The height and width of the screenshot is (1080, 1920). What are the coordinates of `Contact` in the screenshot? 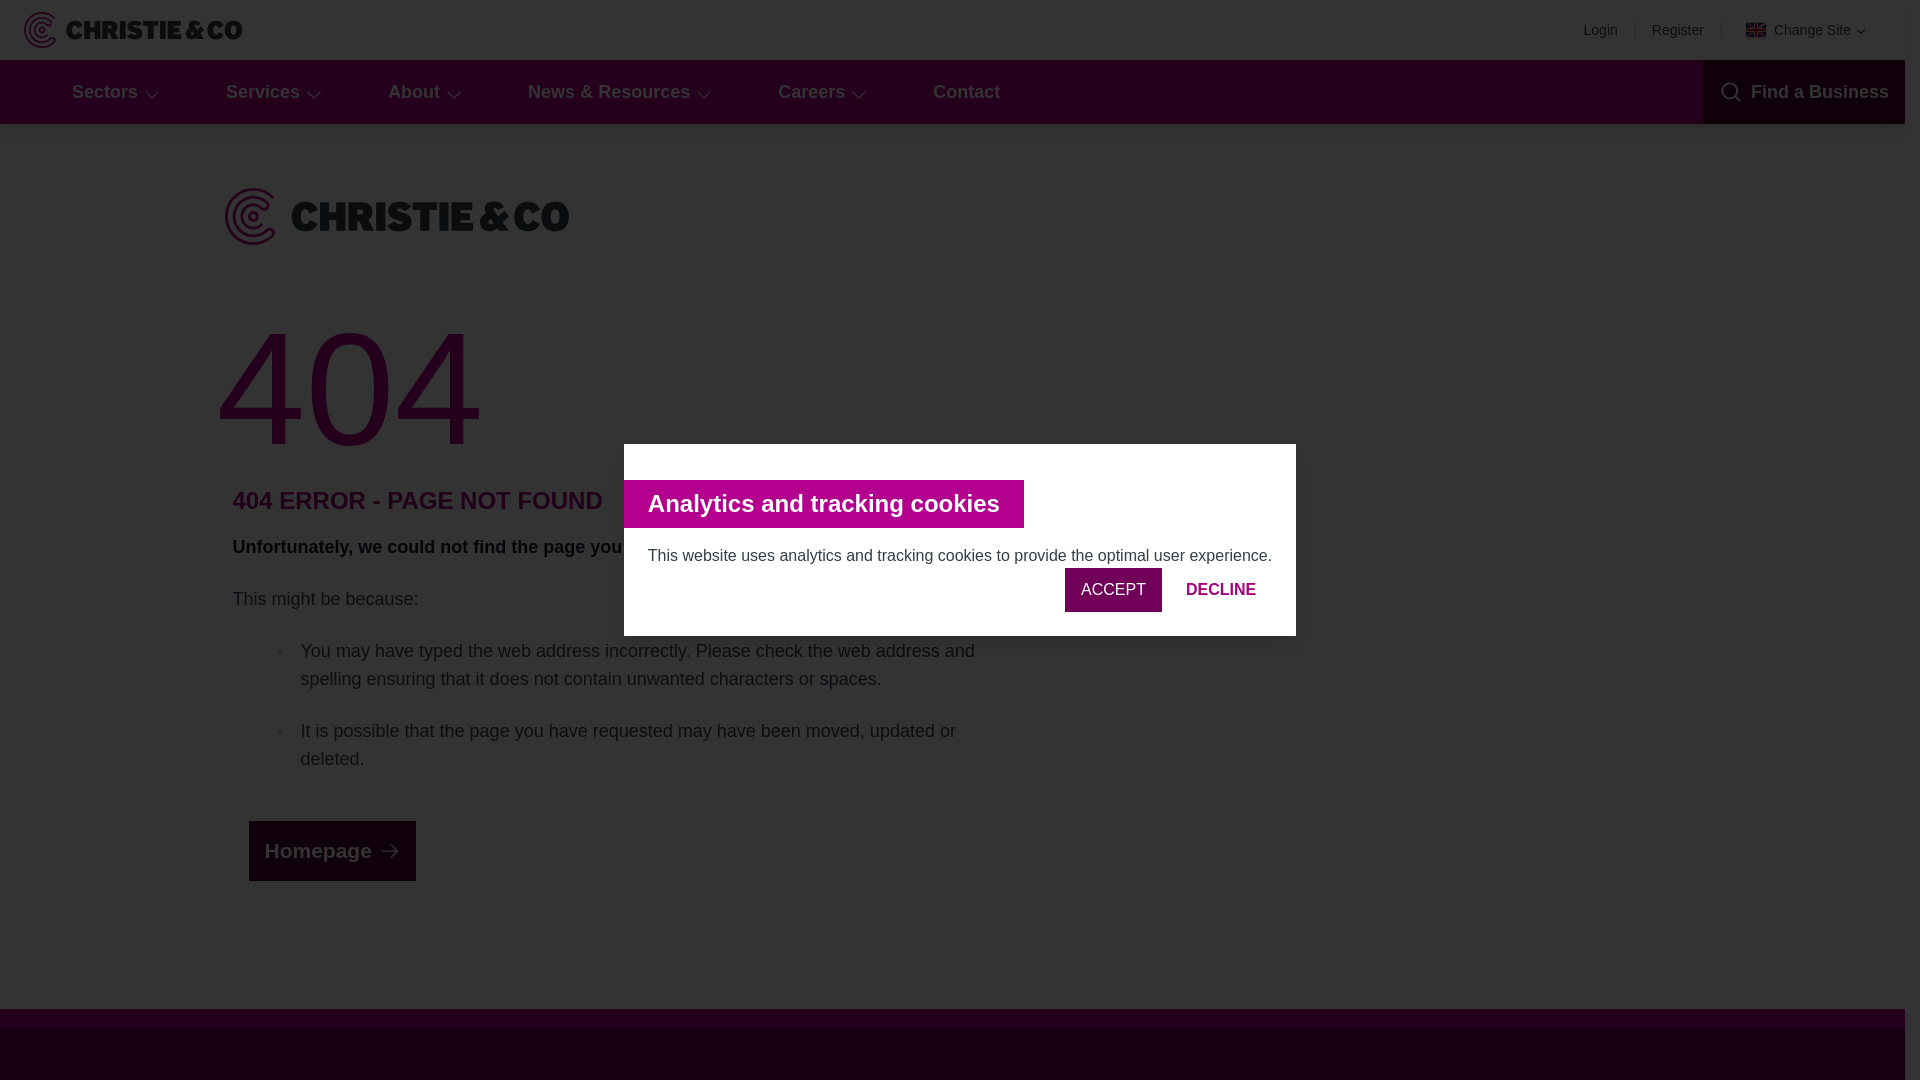 It's located at (966, 92).